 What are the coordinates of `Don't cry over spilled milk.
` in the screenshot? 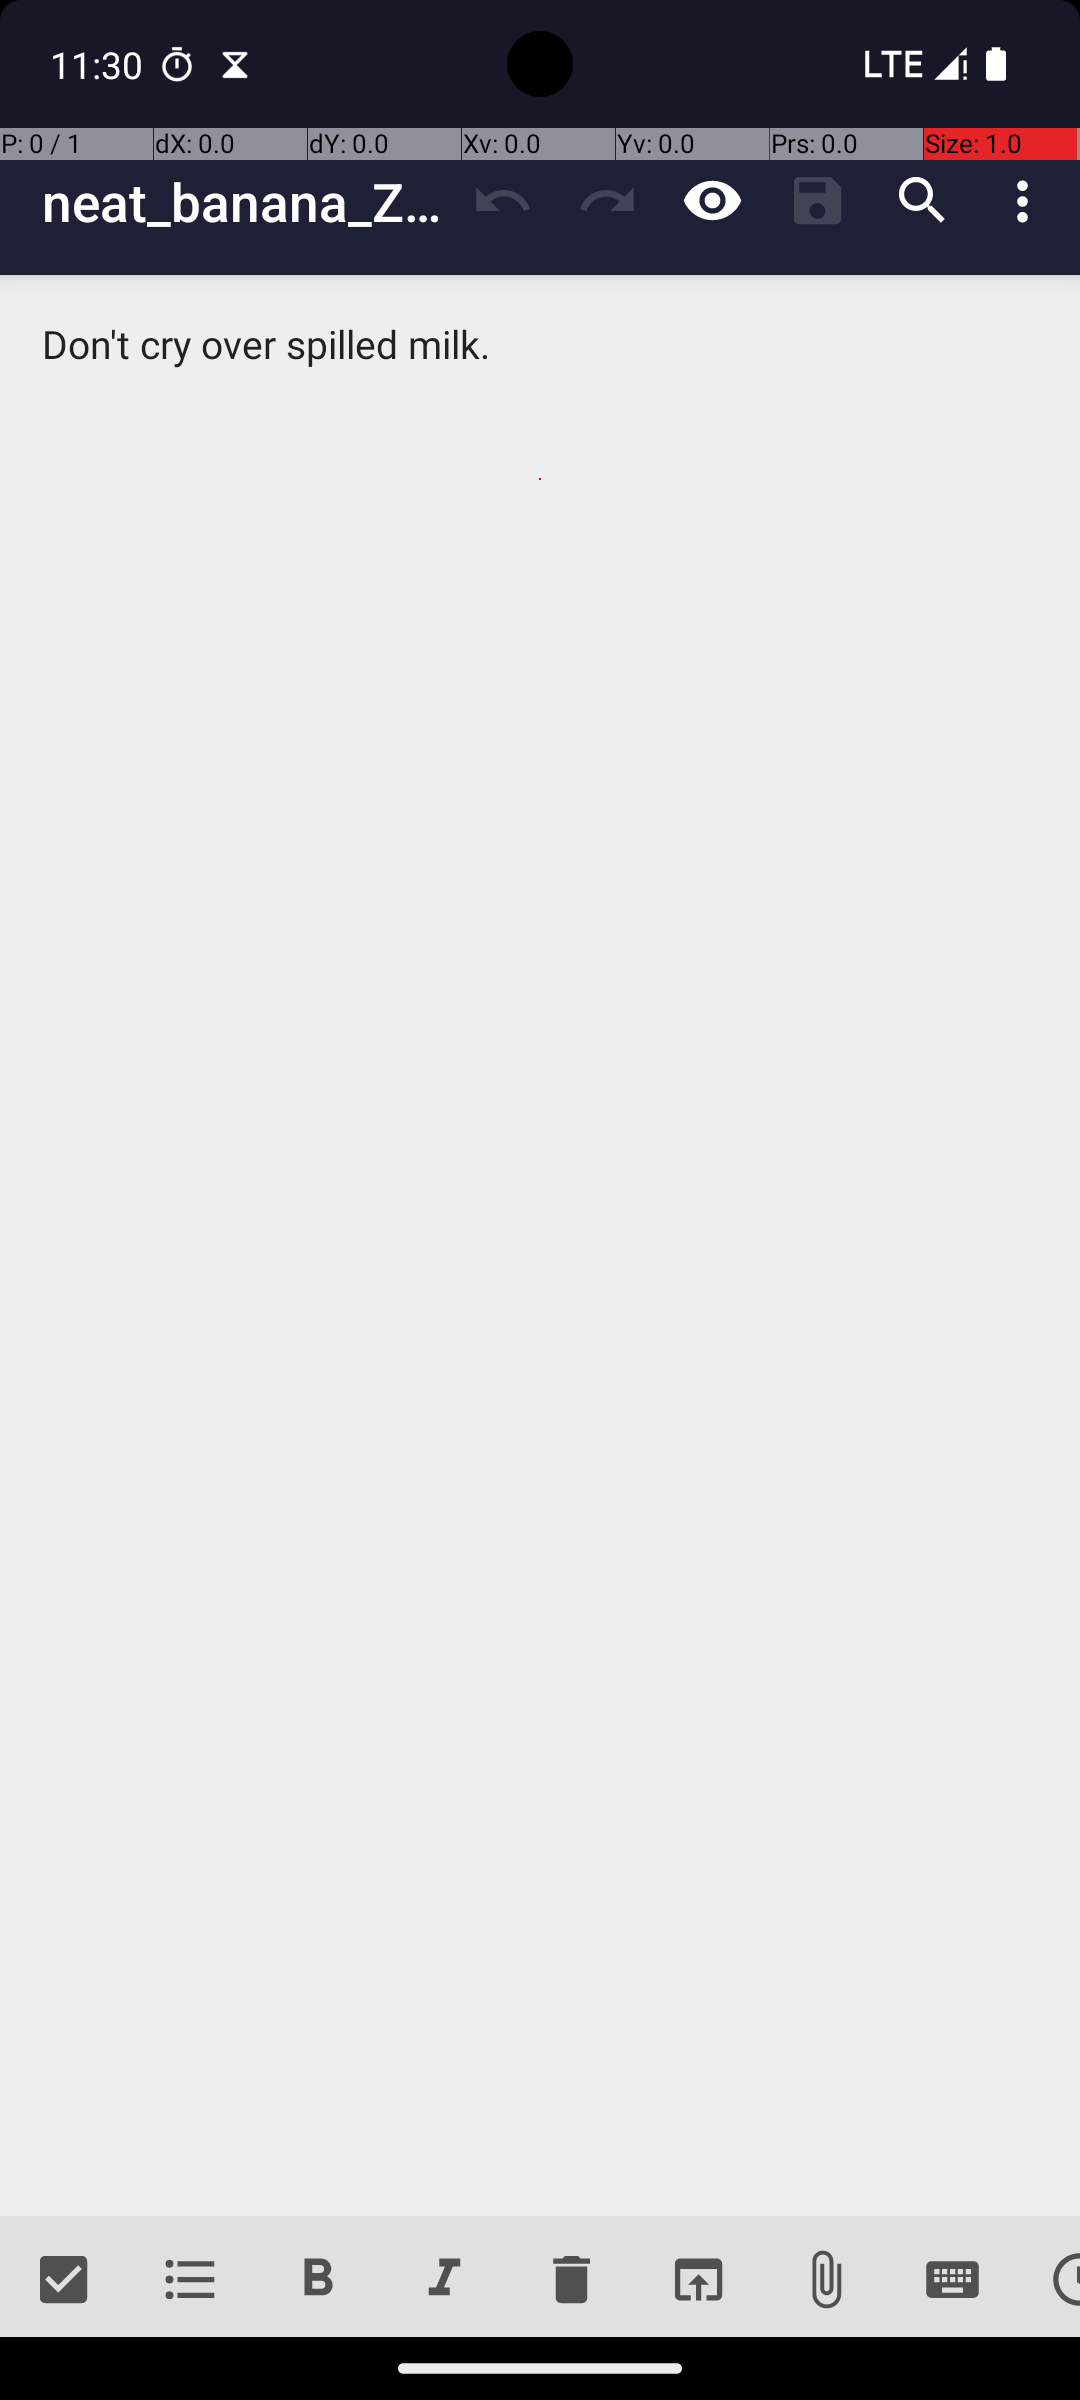 It's located at (540, 1246).